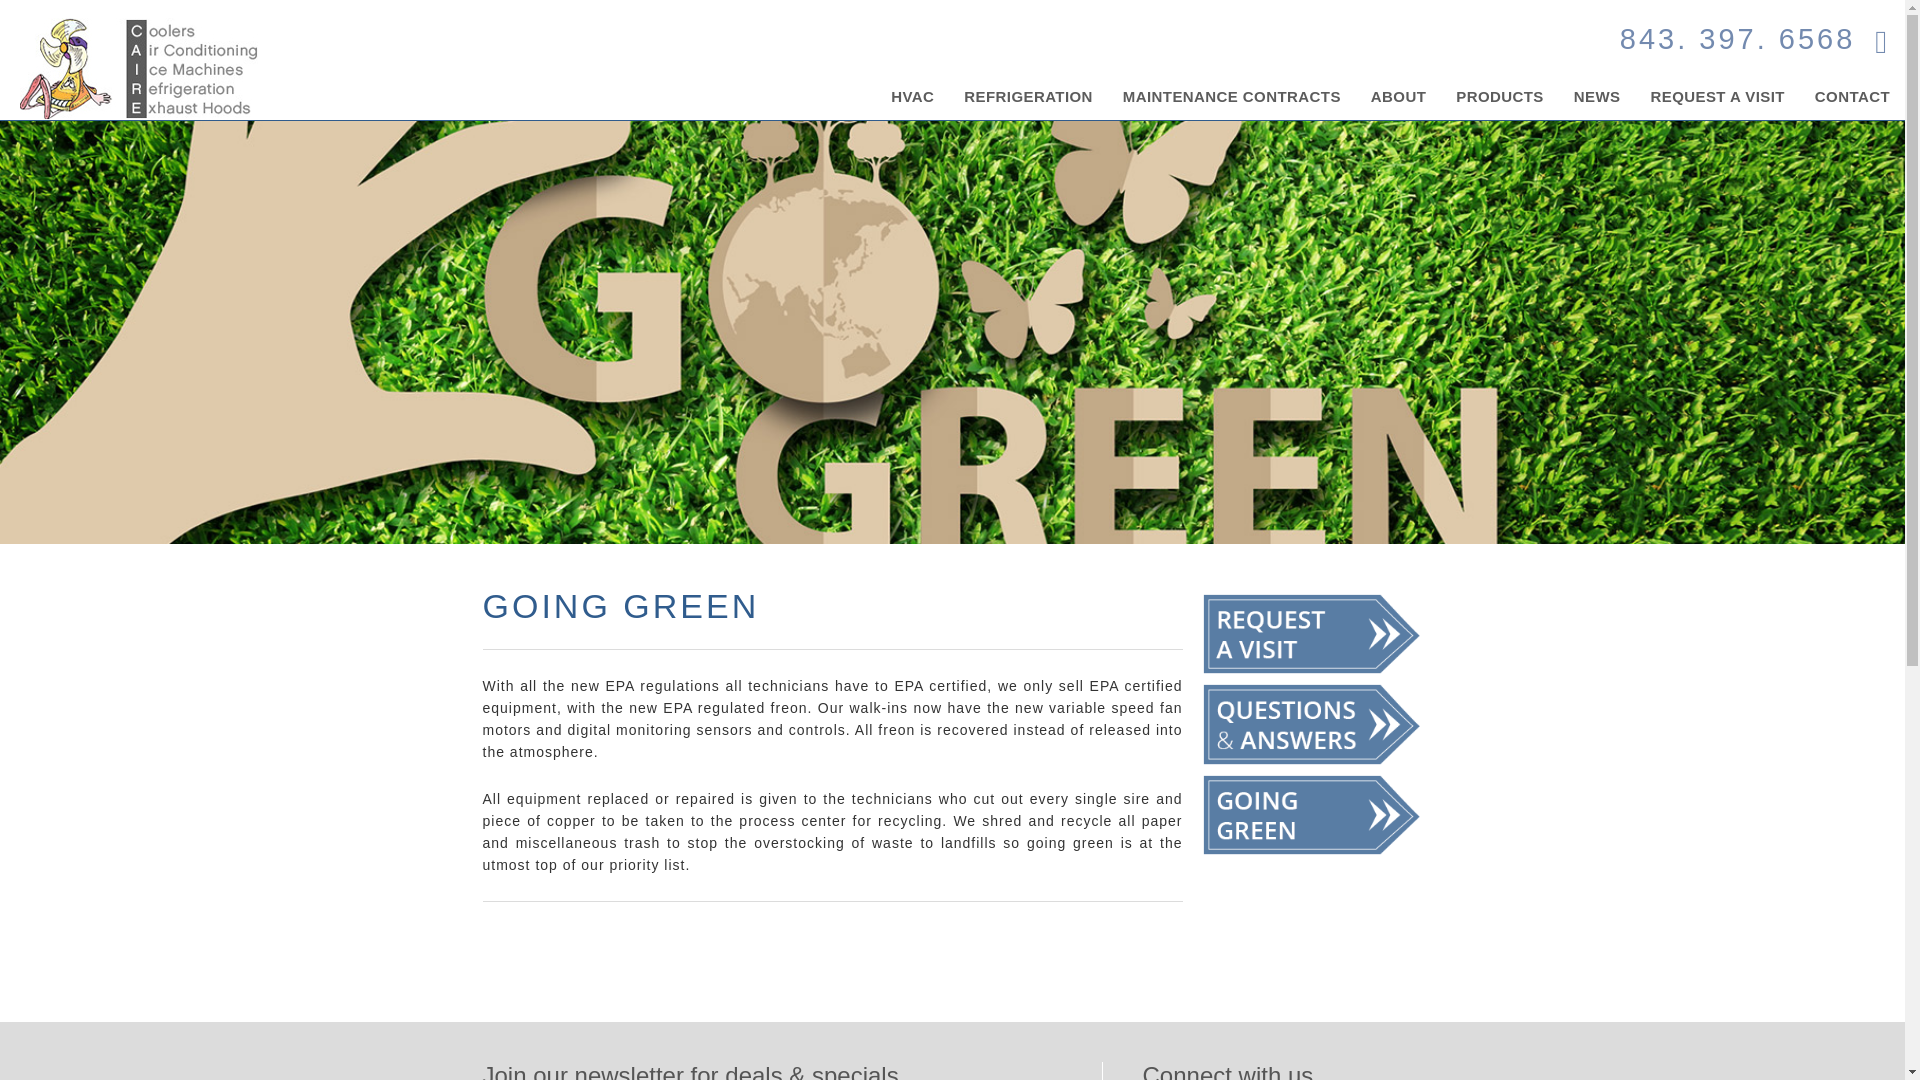 Image resolution: width=1920 pixels, height=1080 pixels. What do you see at coordinates (1738, 36) in the screenshot?
I see `843. 397. 6568` at bounding box center [1738, 36].